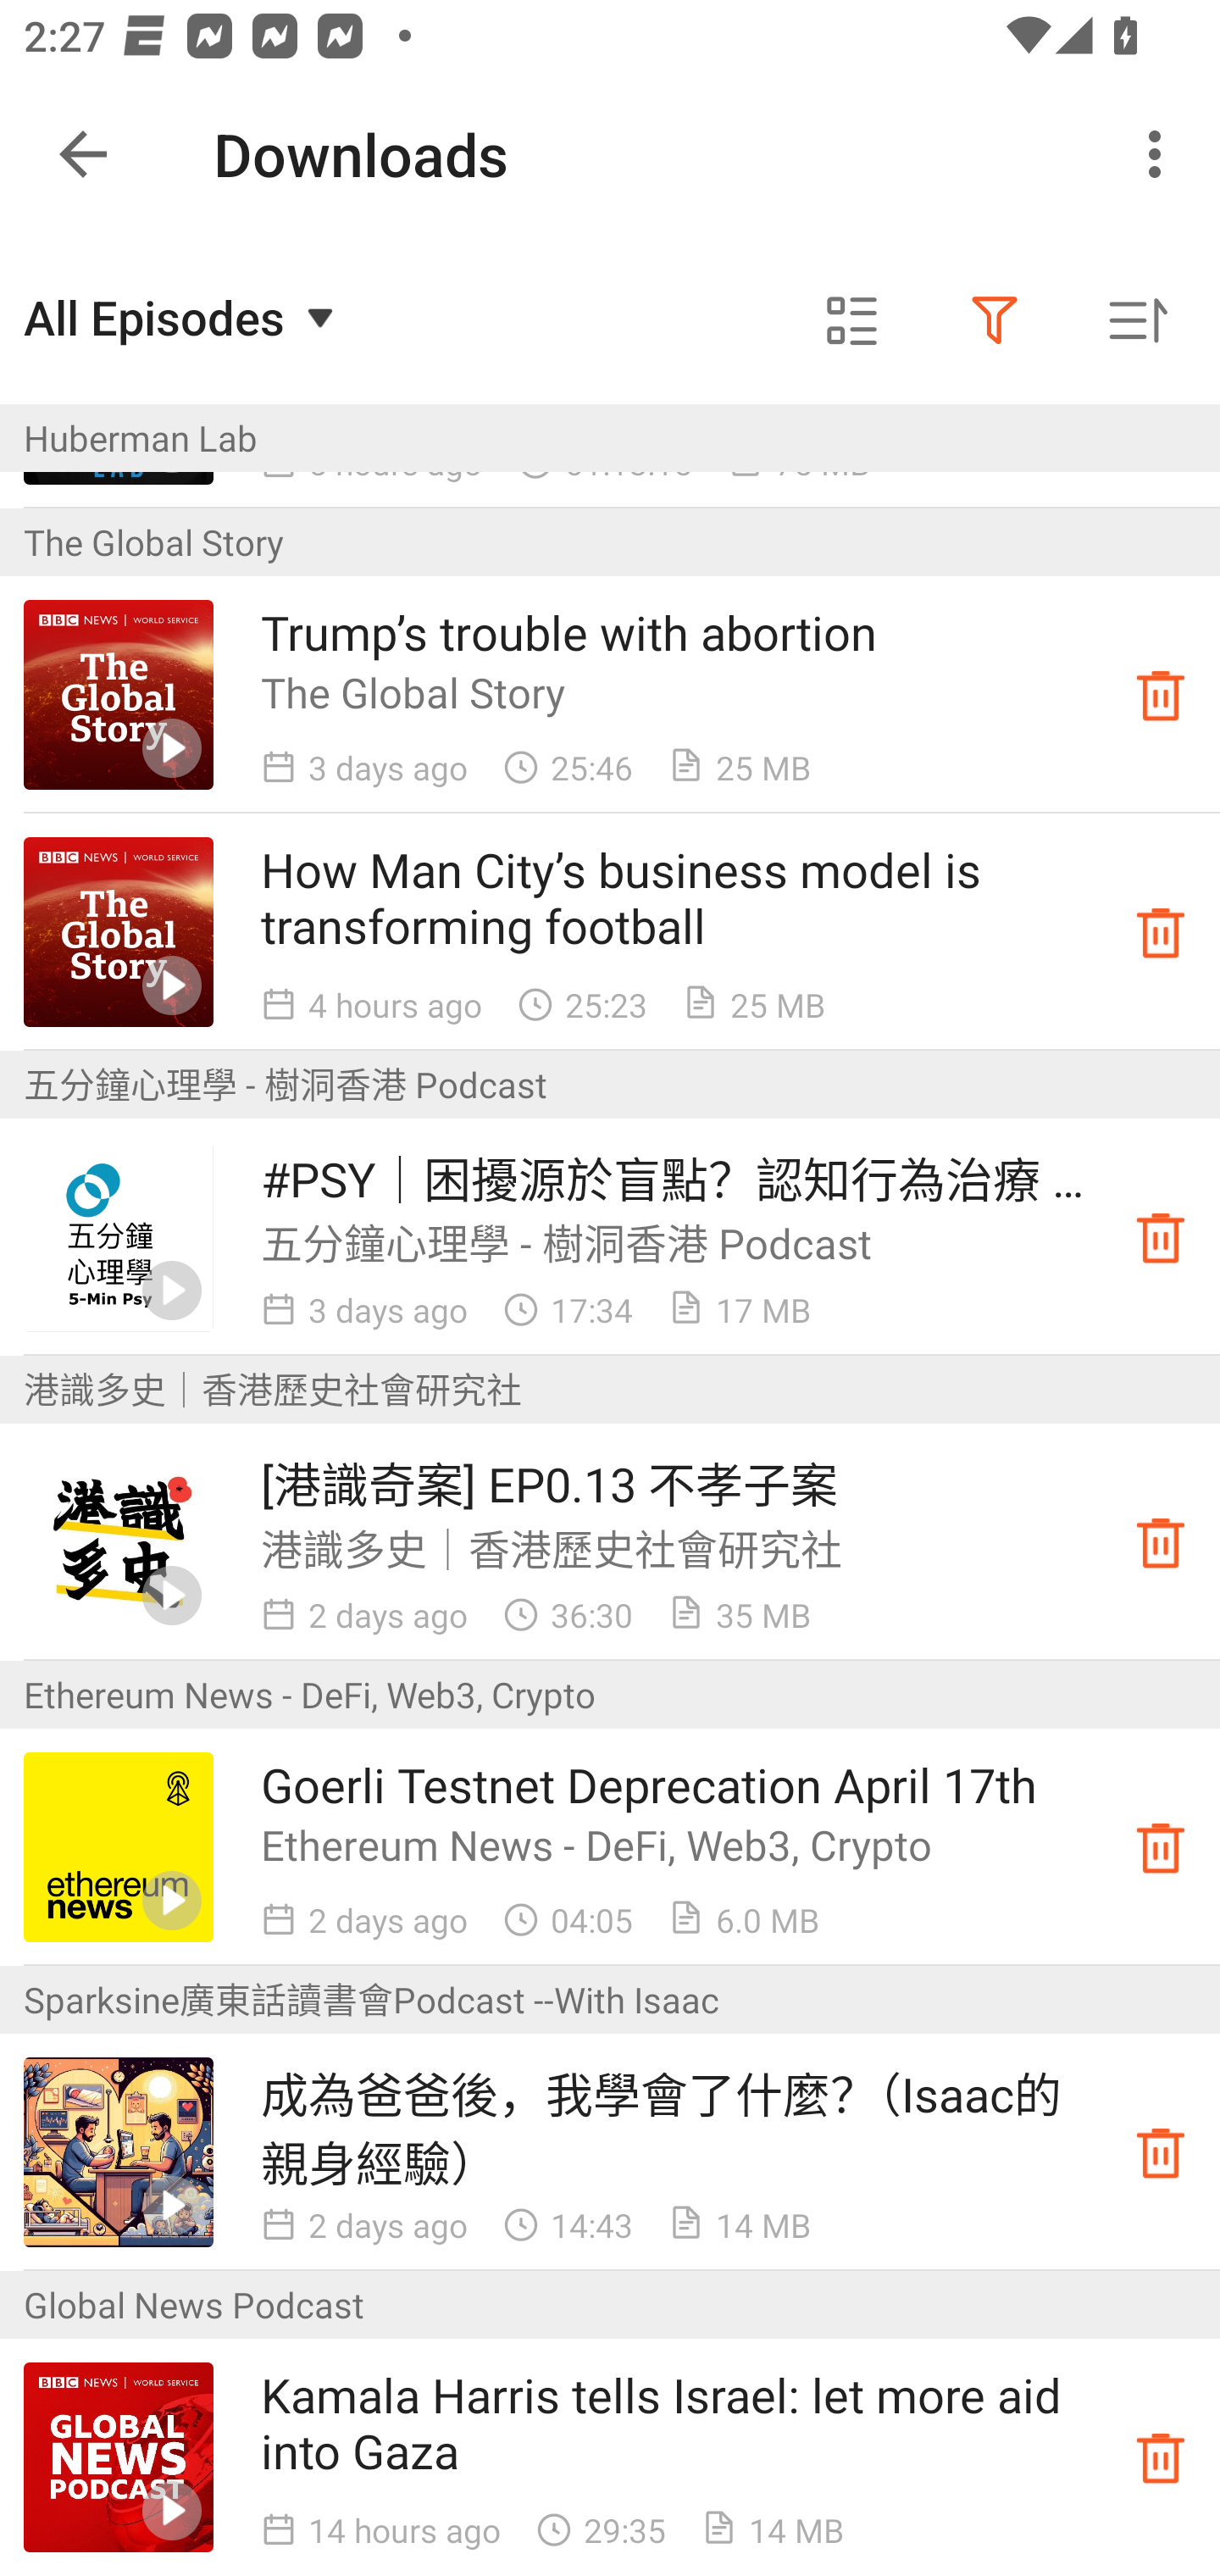  Describe the element at coordinates (995, 320) in the screenshot. I see `` at that location.